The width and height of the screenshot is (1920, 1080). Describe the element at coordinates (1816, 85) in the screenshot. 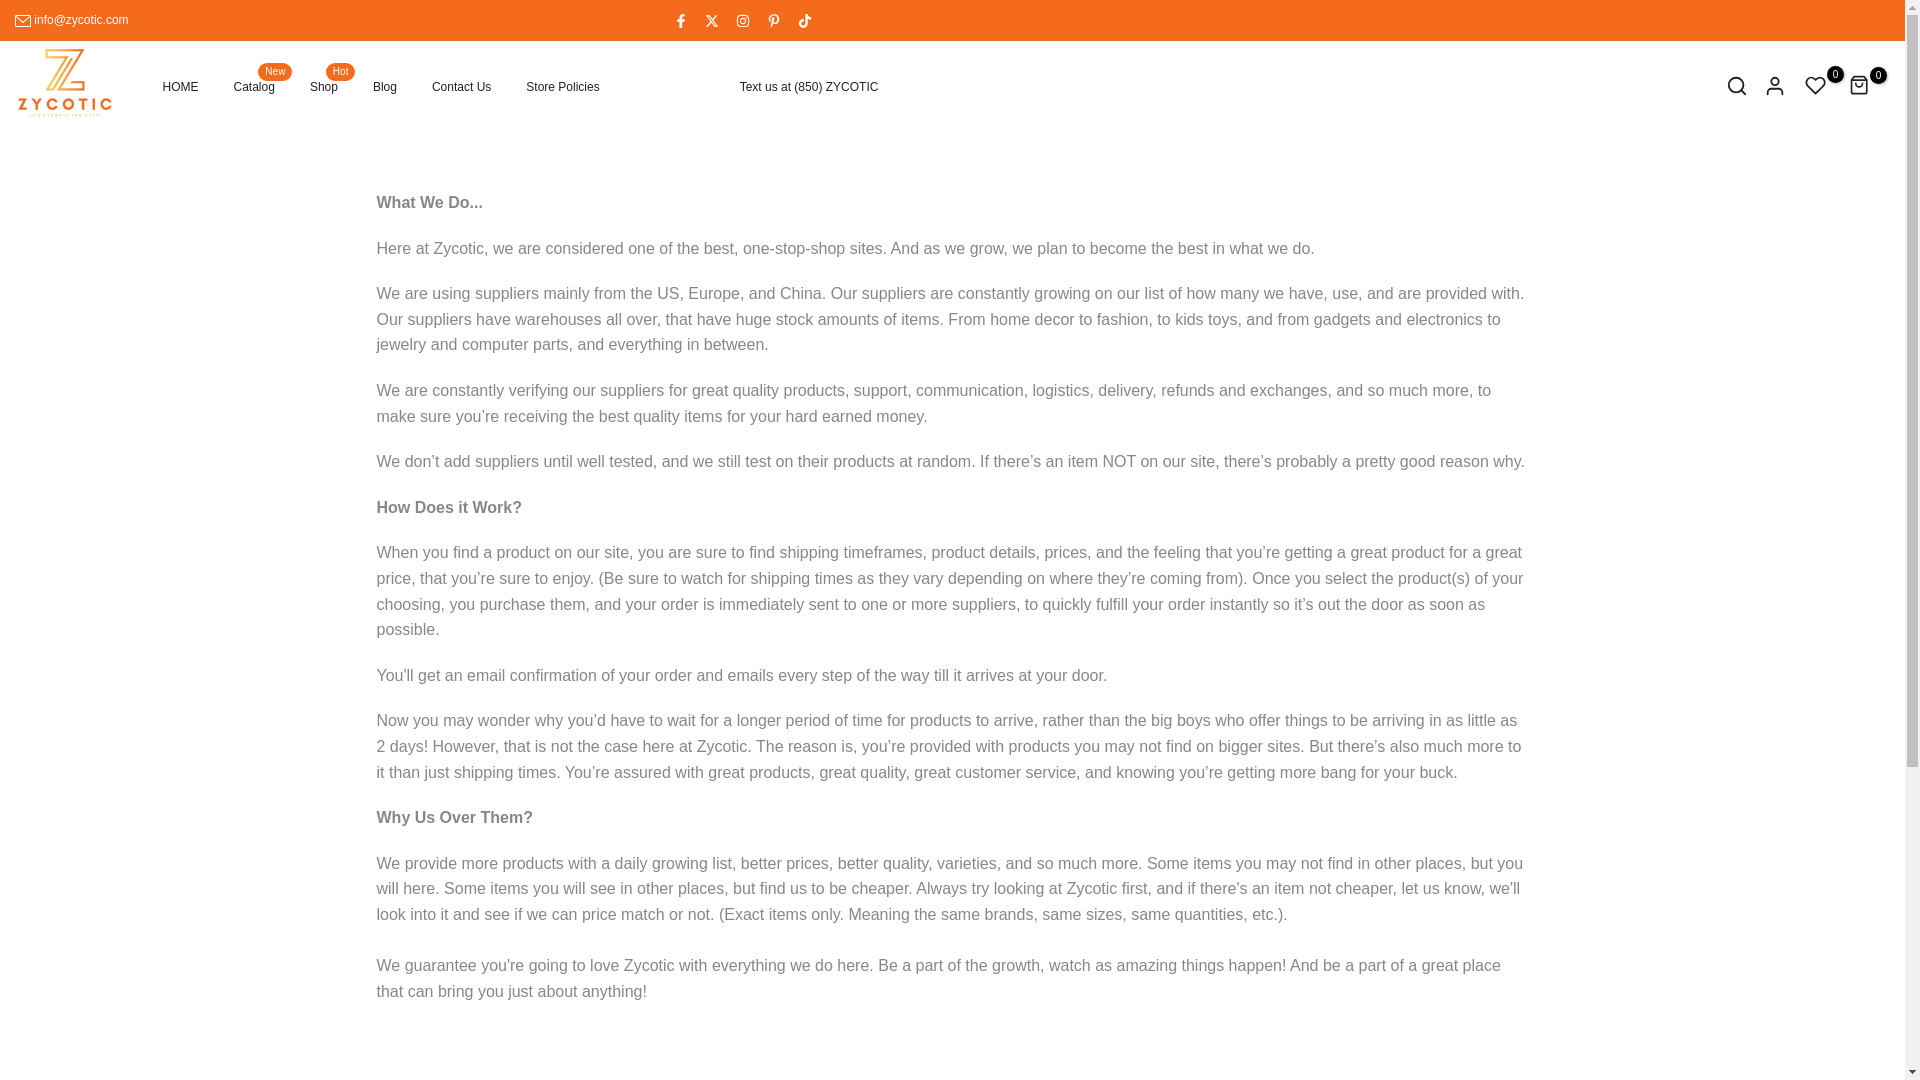

I see `HOME` at that location.